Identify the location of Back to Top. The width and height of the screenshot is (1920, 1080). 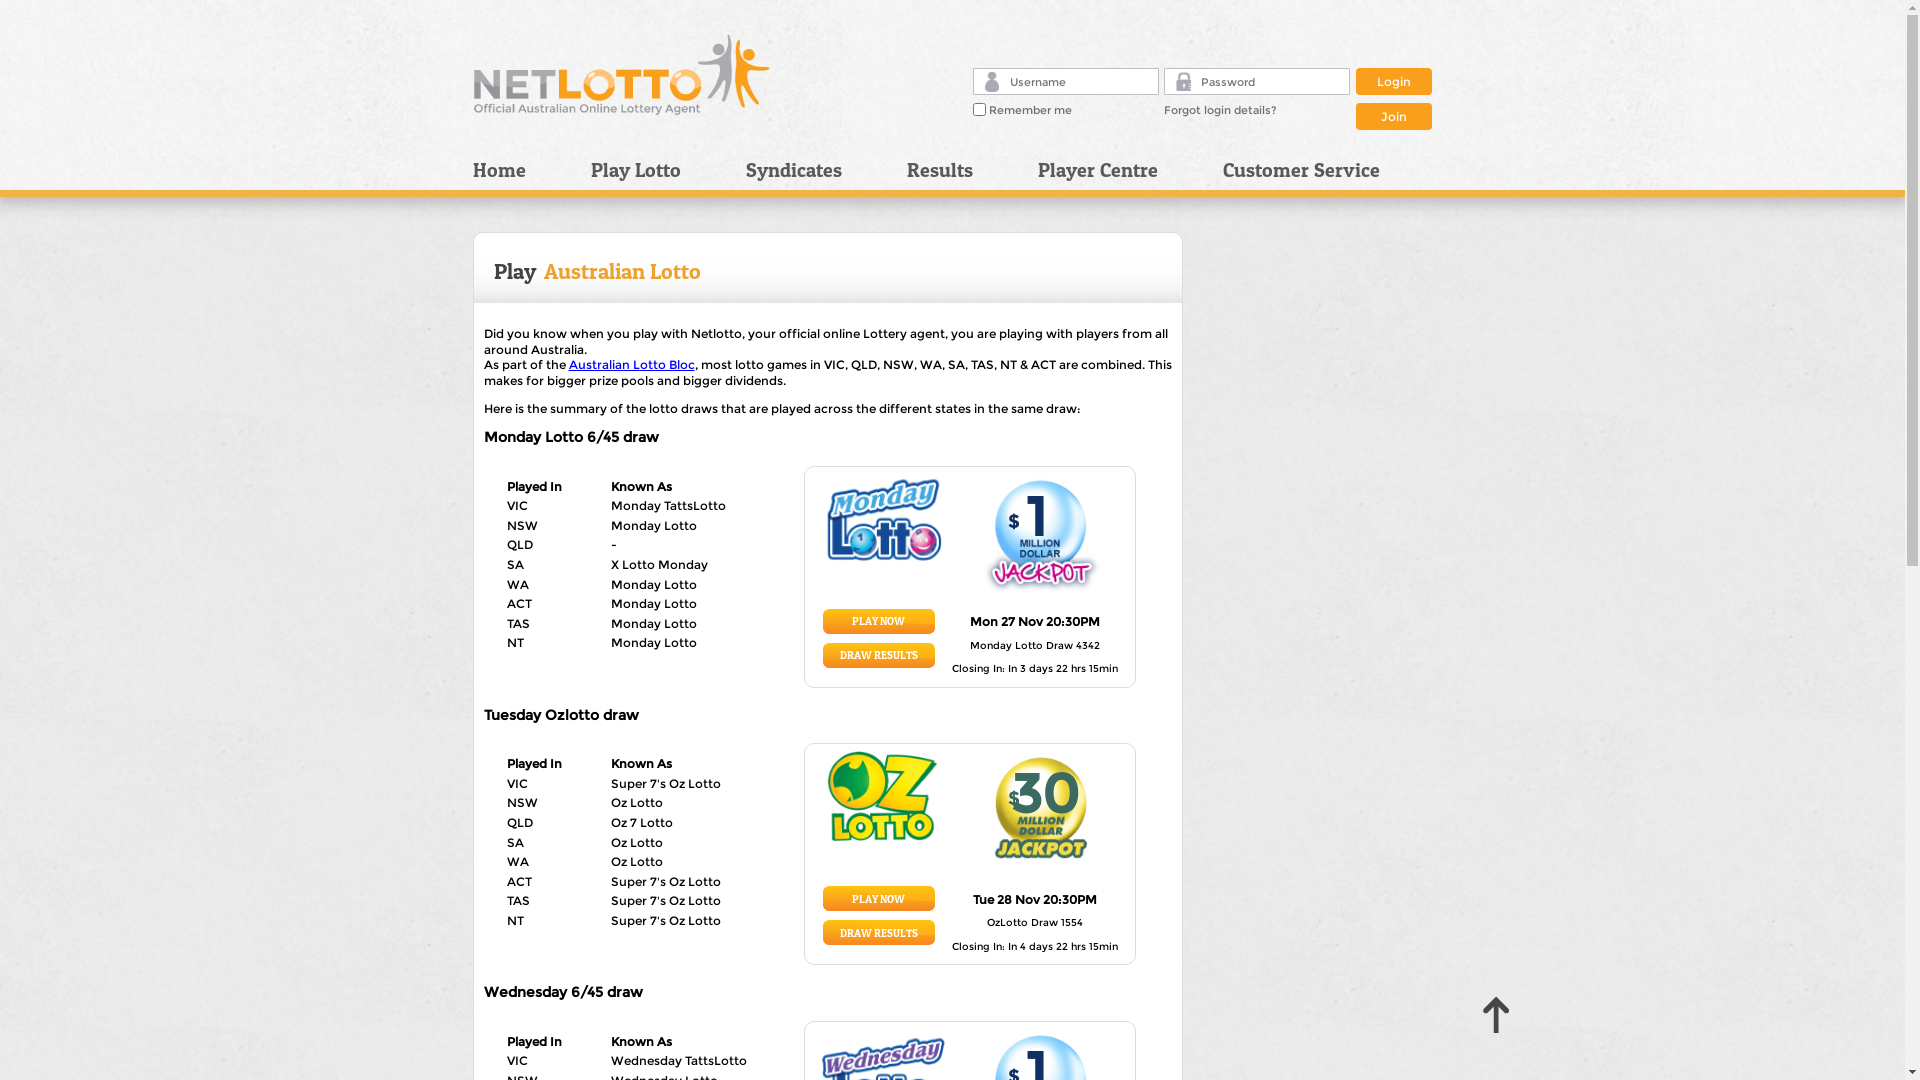
(1502, 1016).